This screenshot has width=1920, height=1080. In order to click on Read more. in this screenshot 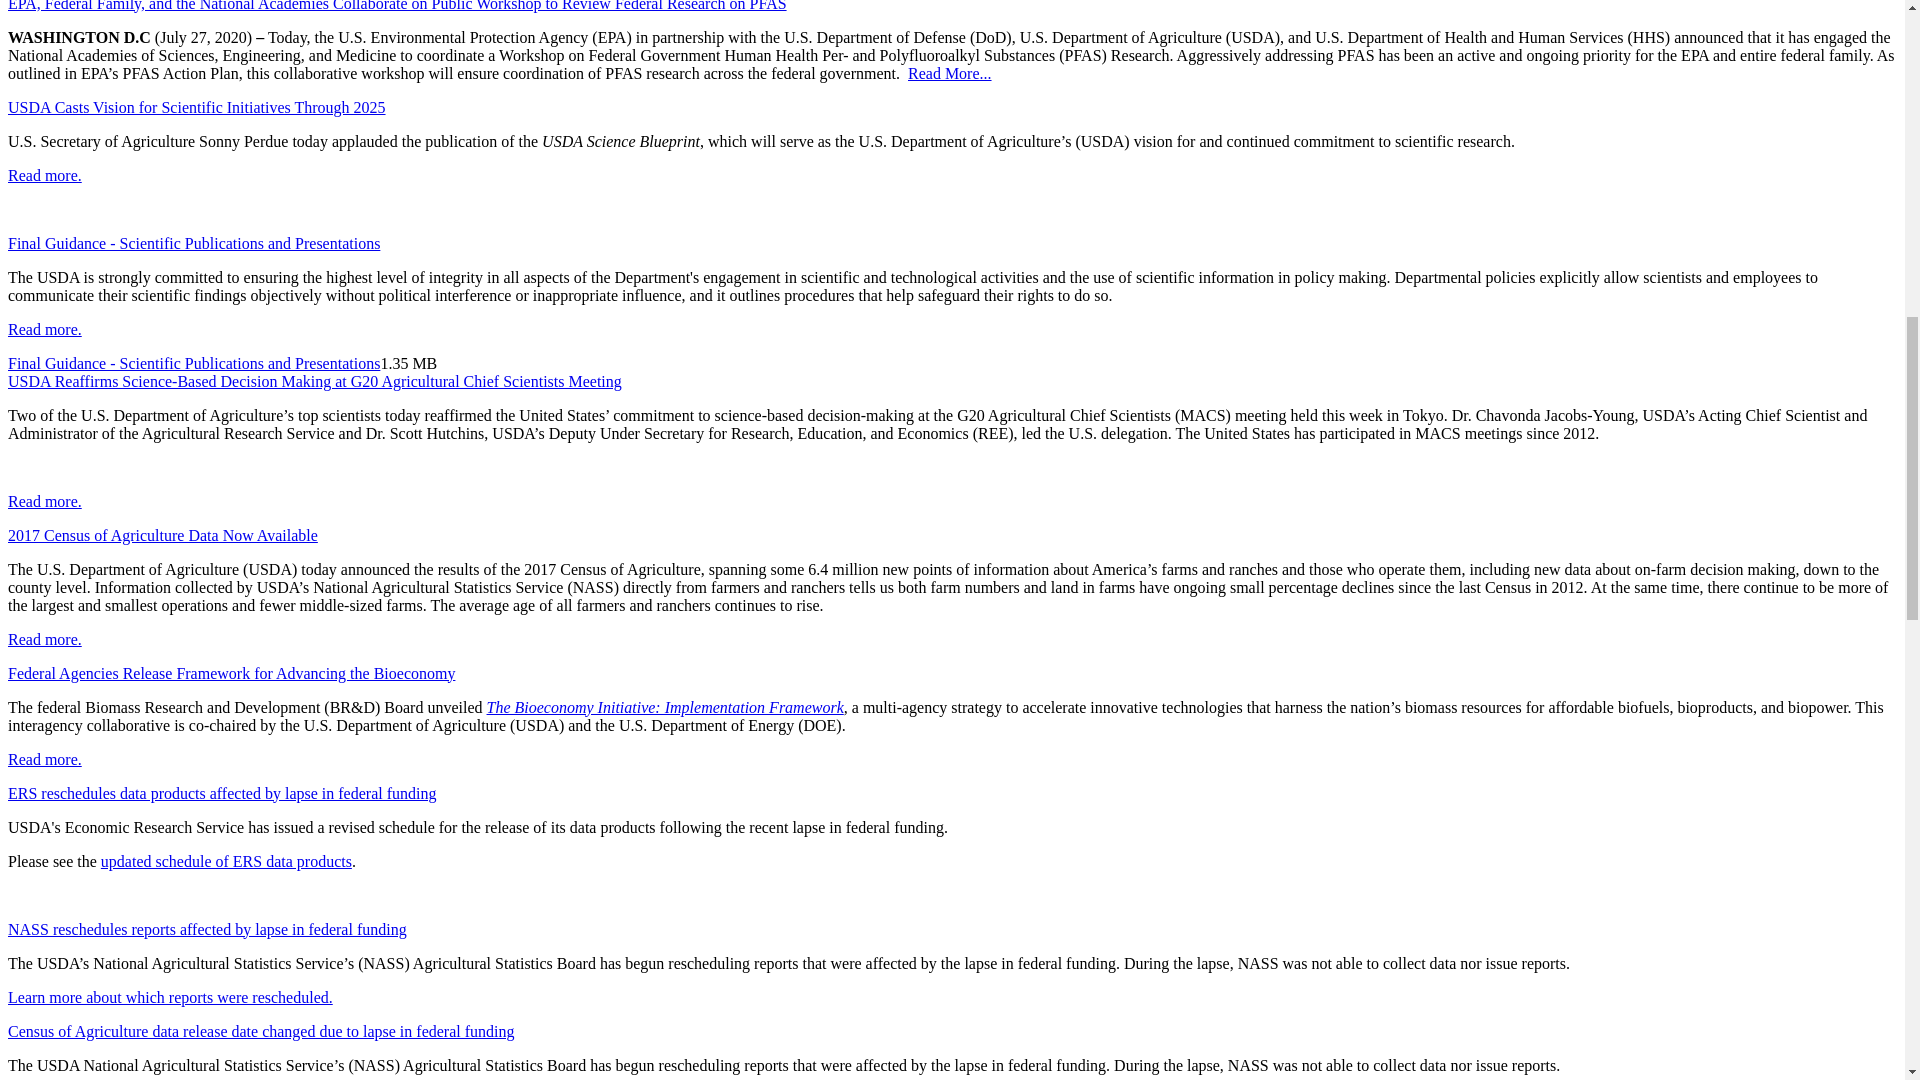, I will do `click(44, 500)`.